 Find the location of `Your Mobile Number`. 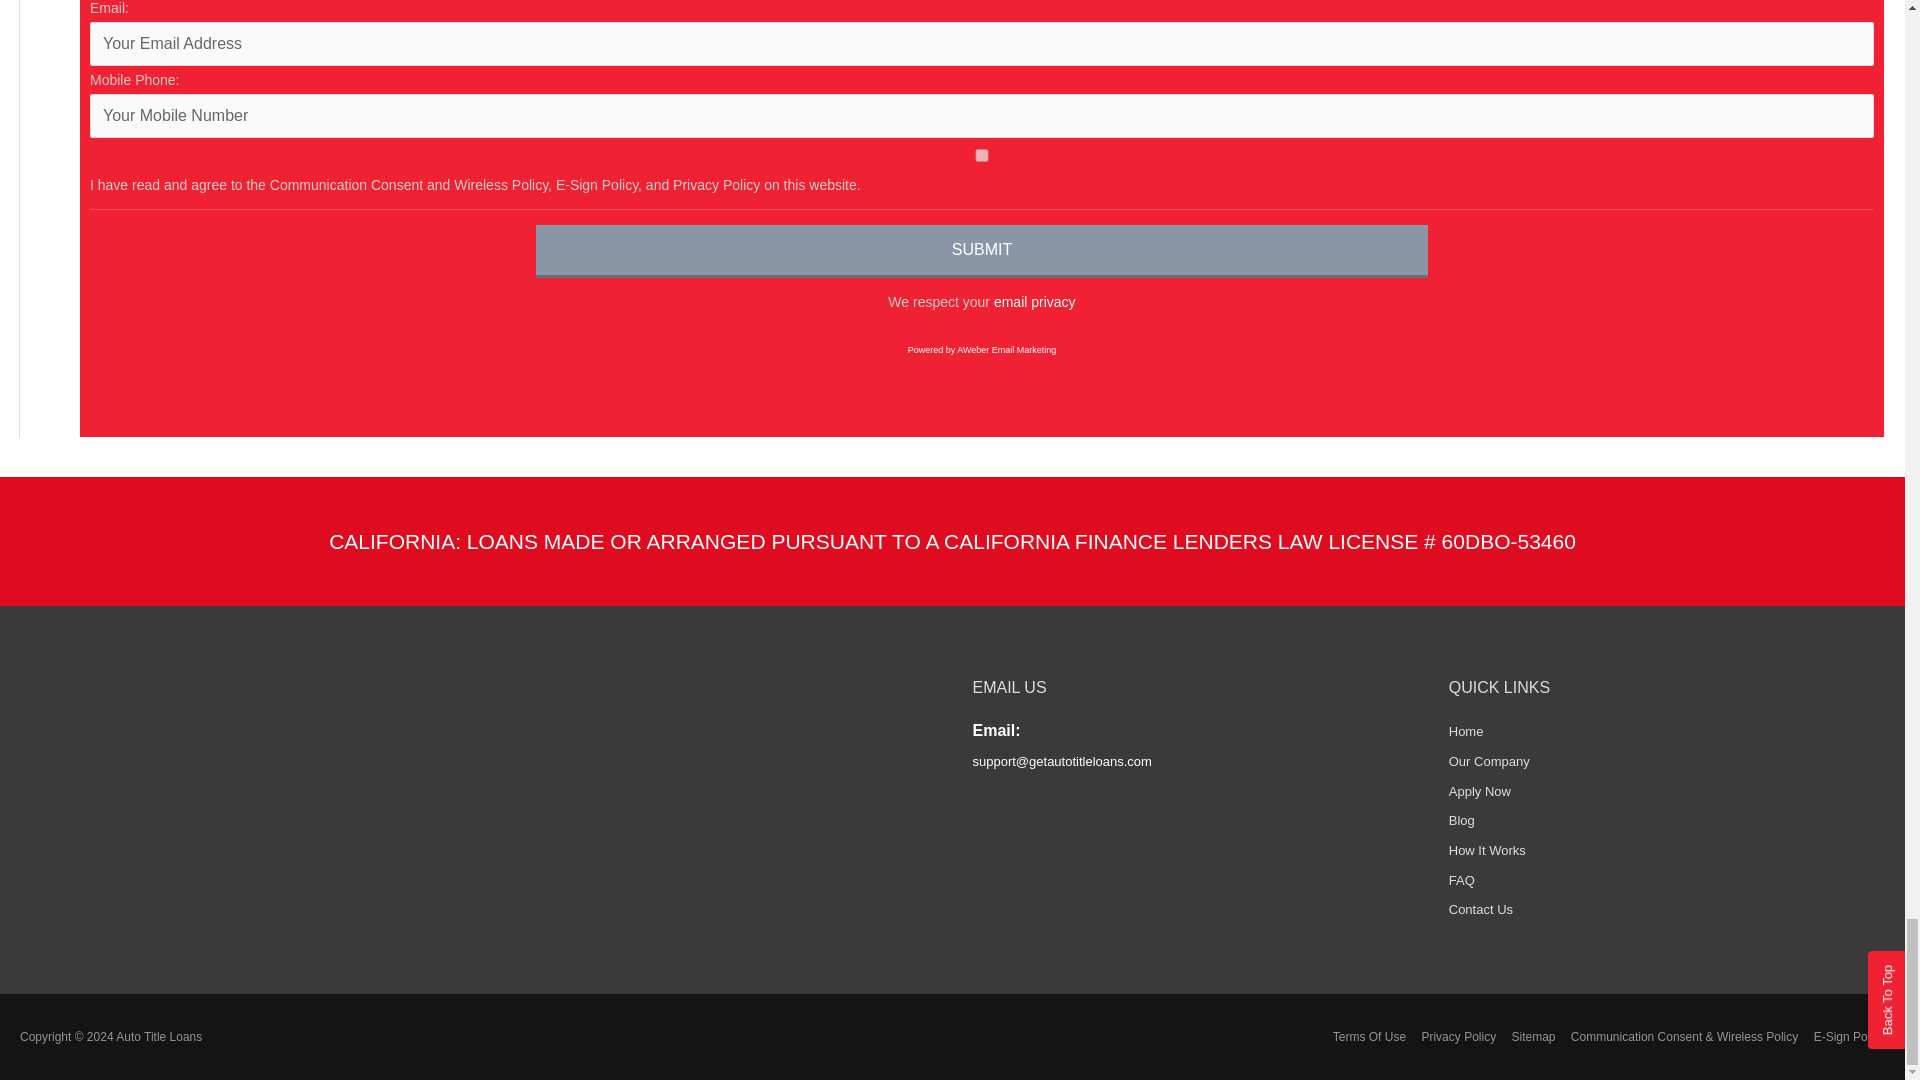

Your Mobile Number is located at coordinates (982, 116).